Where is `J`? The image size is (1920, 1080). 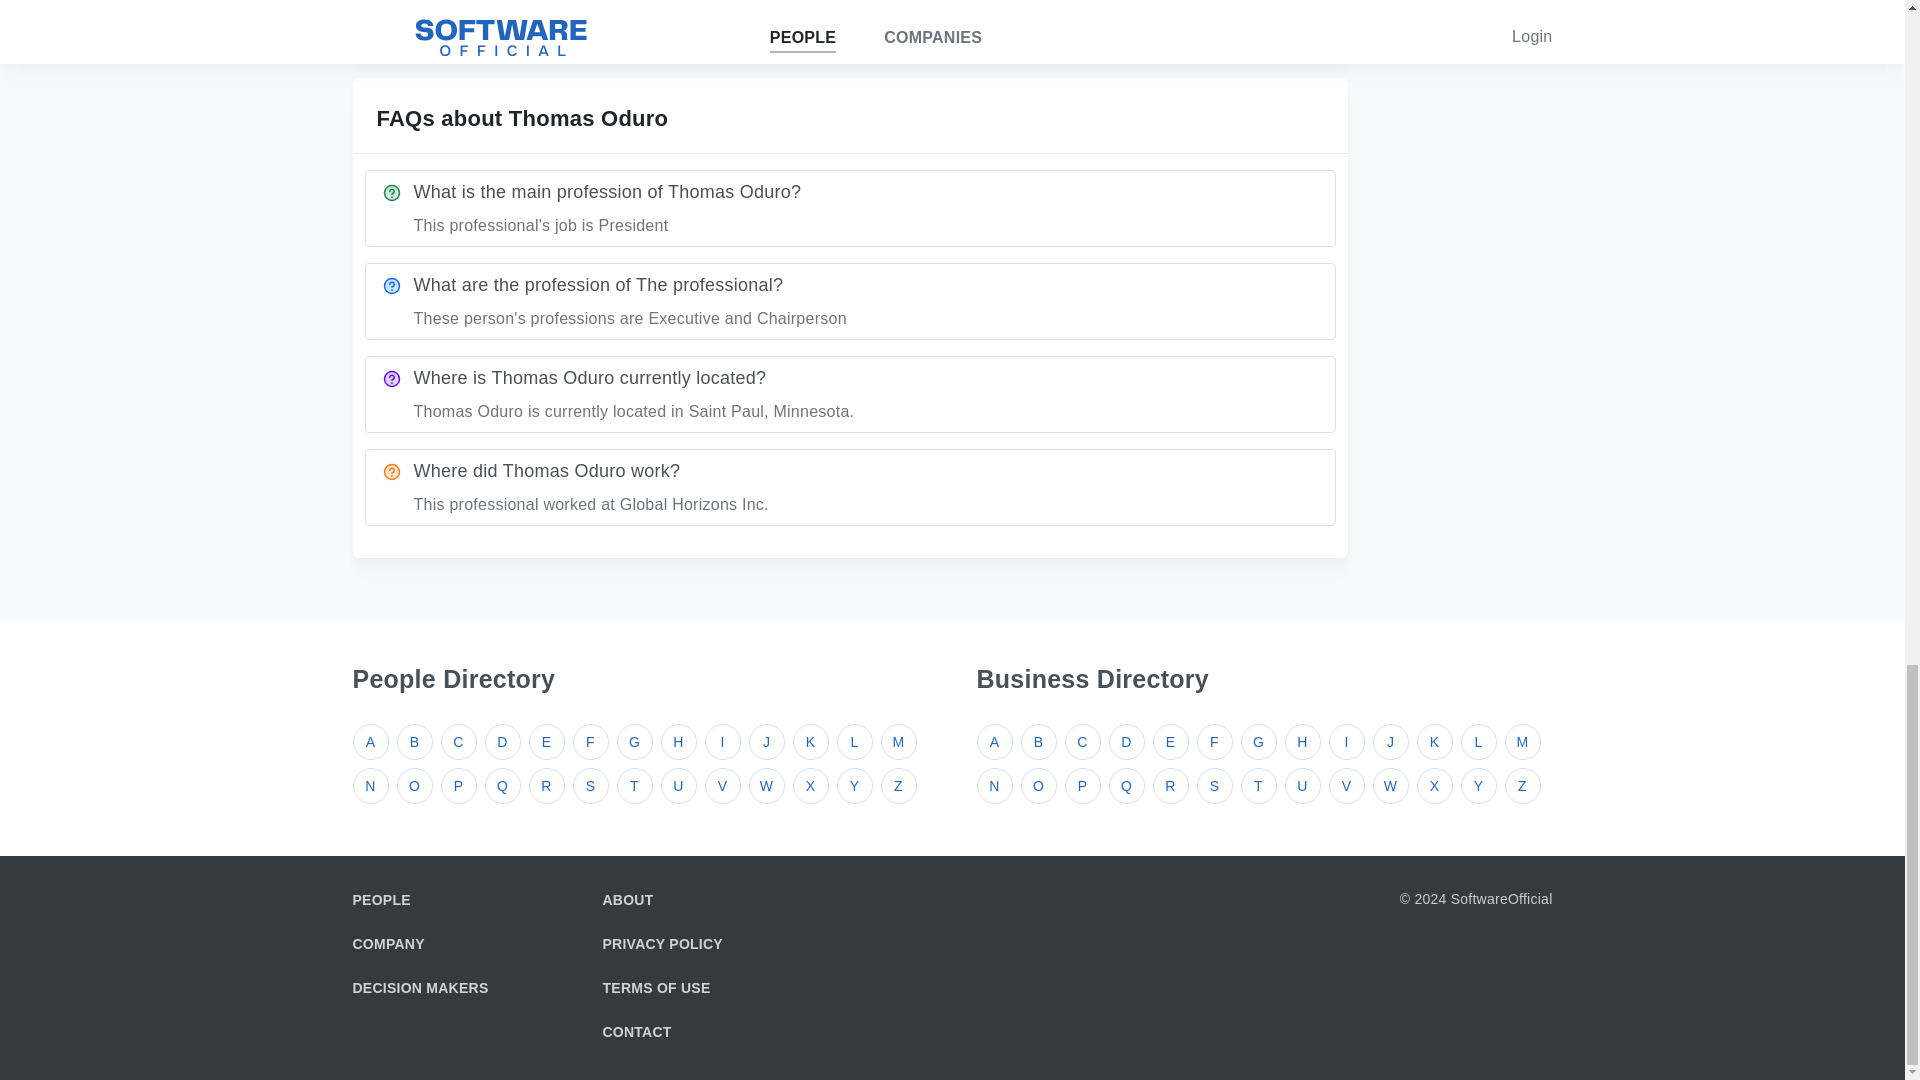
J is located at coordinates (766, 742).